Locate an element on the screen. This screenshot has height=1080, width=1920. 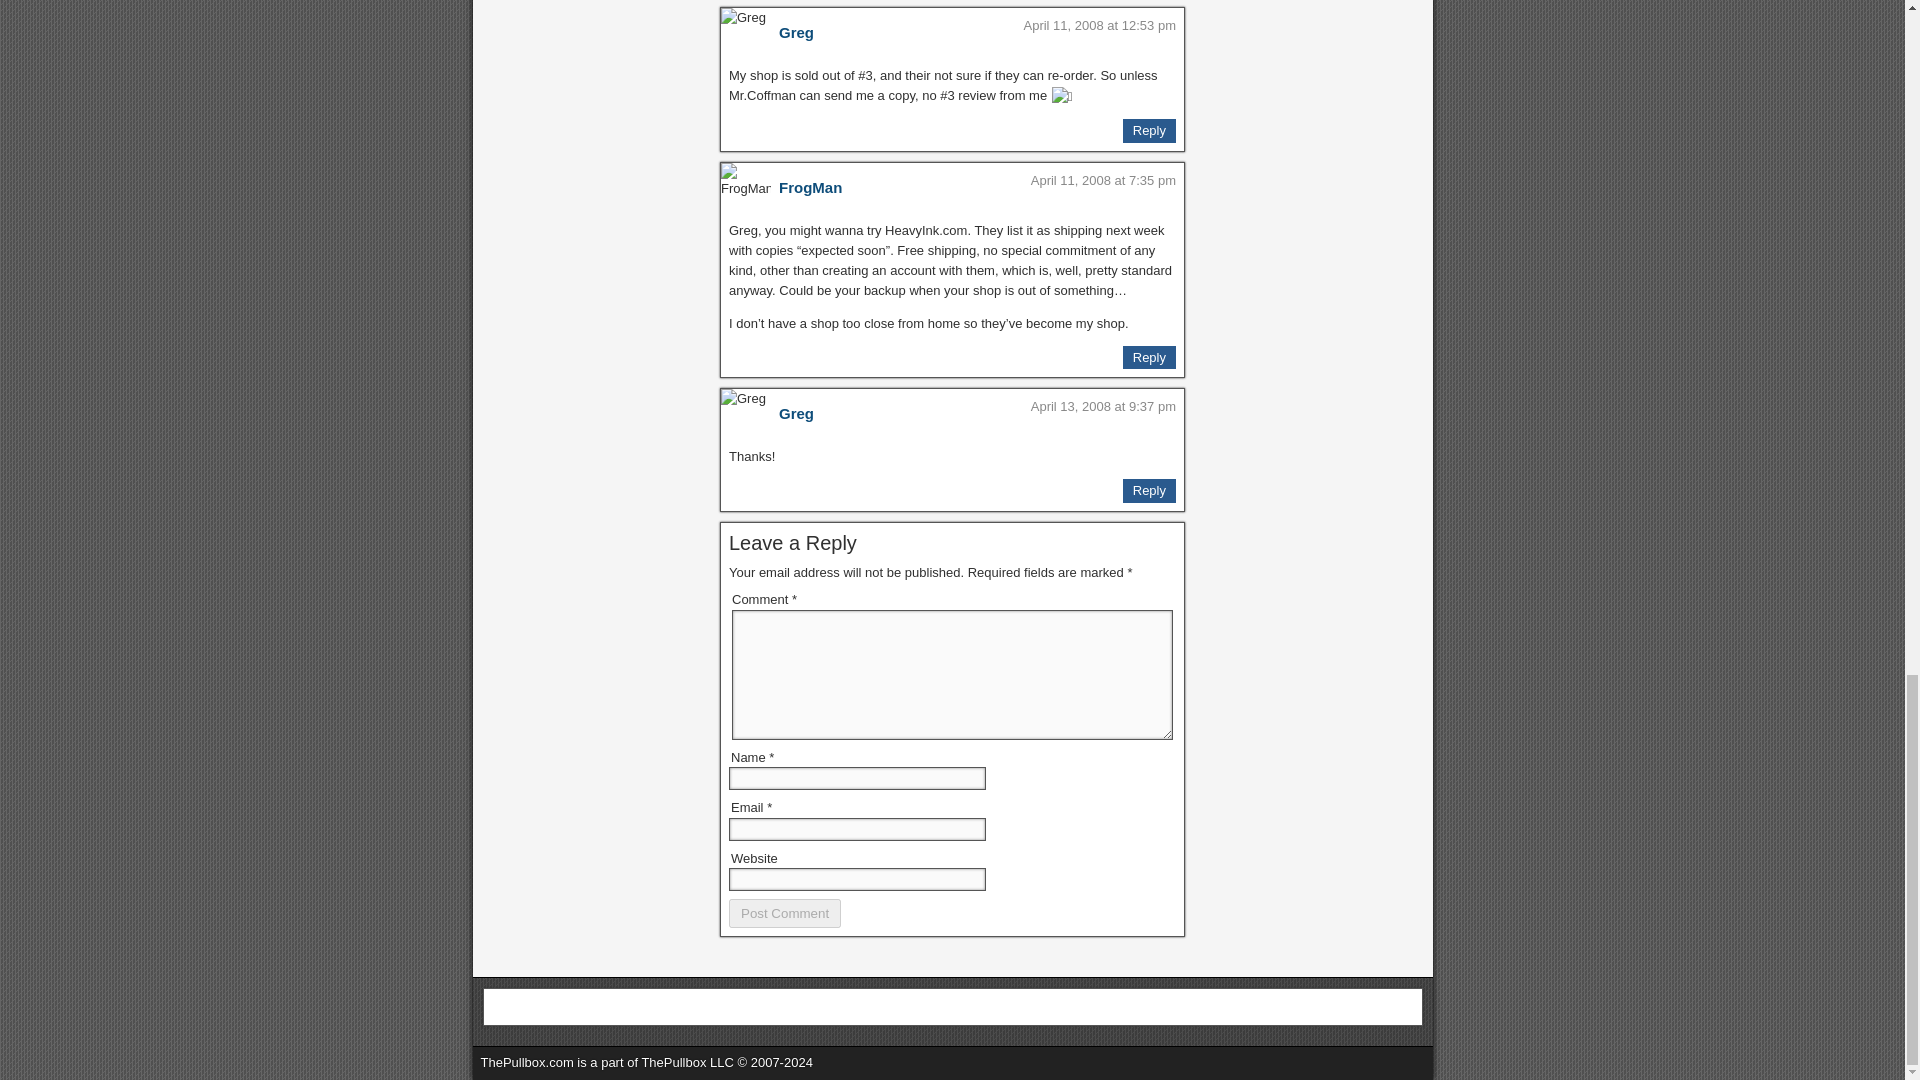
Reply is located at coordinates (1149, 491).